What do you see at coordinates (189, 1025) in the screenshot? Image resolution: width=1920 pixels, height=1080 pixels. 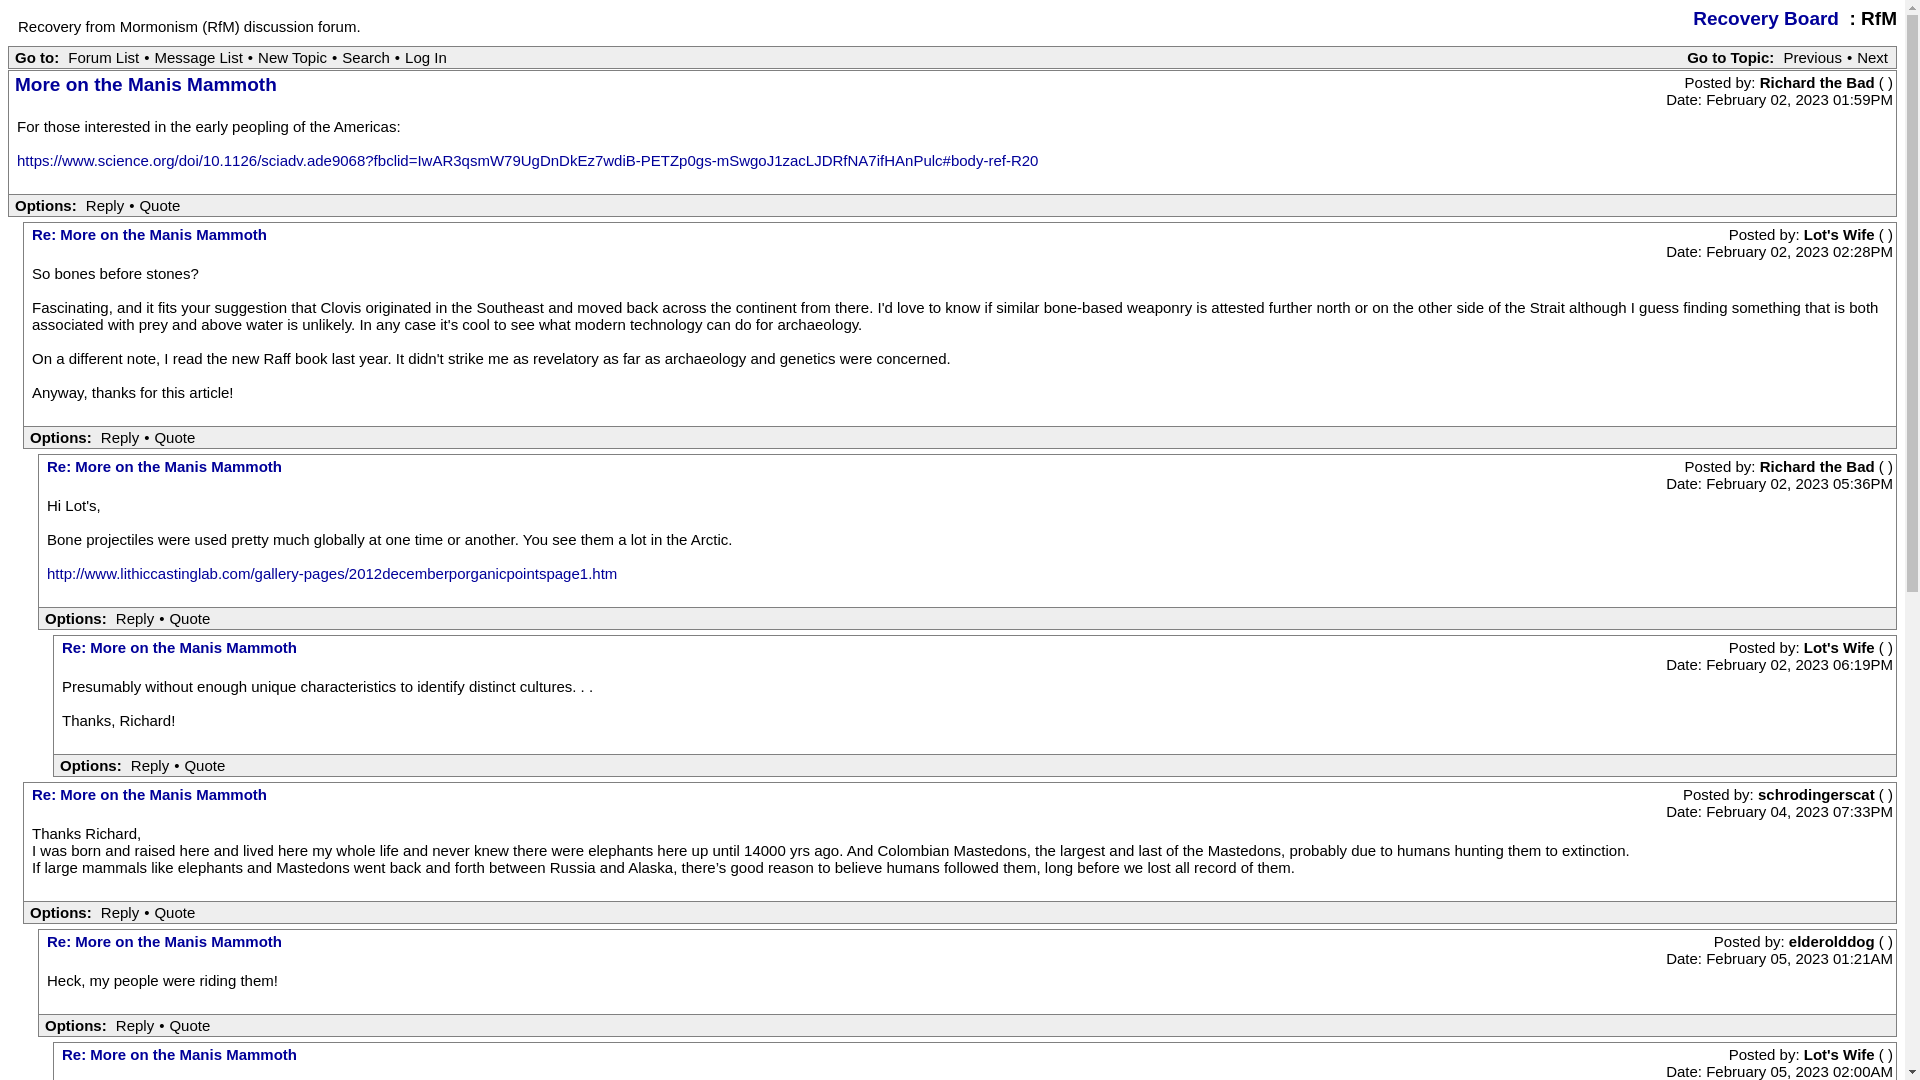 I see `Quote` at bounding box center [189, 1025].